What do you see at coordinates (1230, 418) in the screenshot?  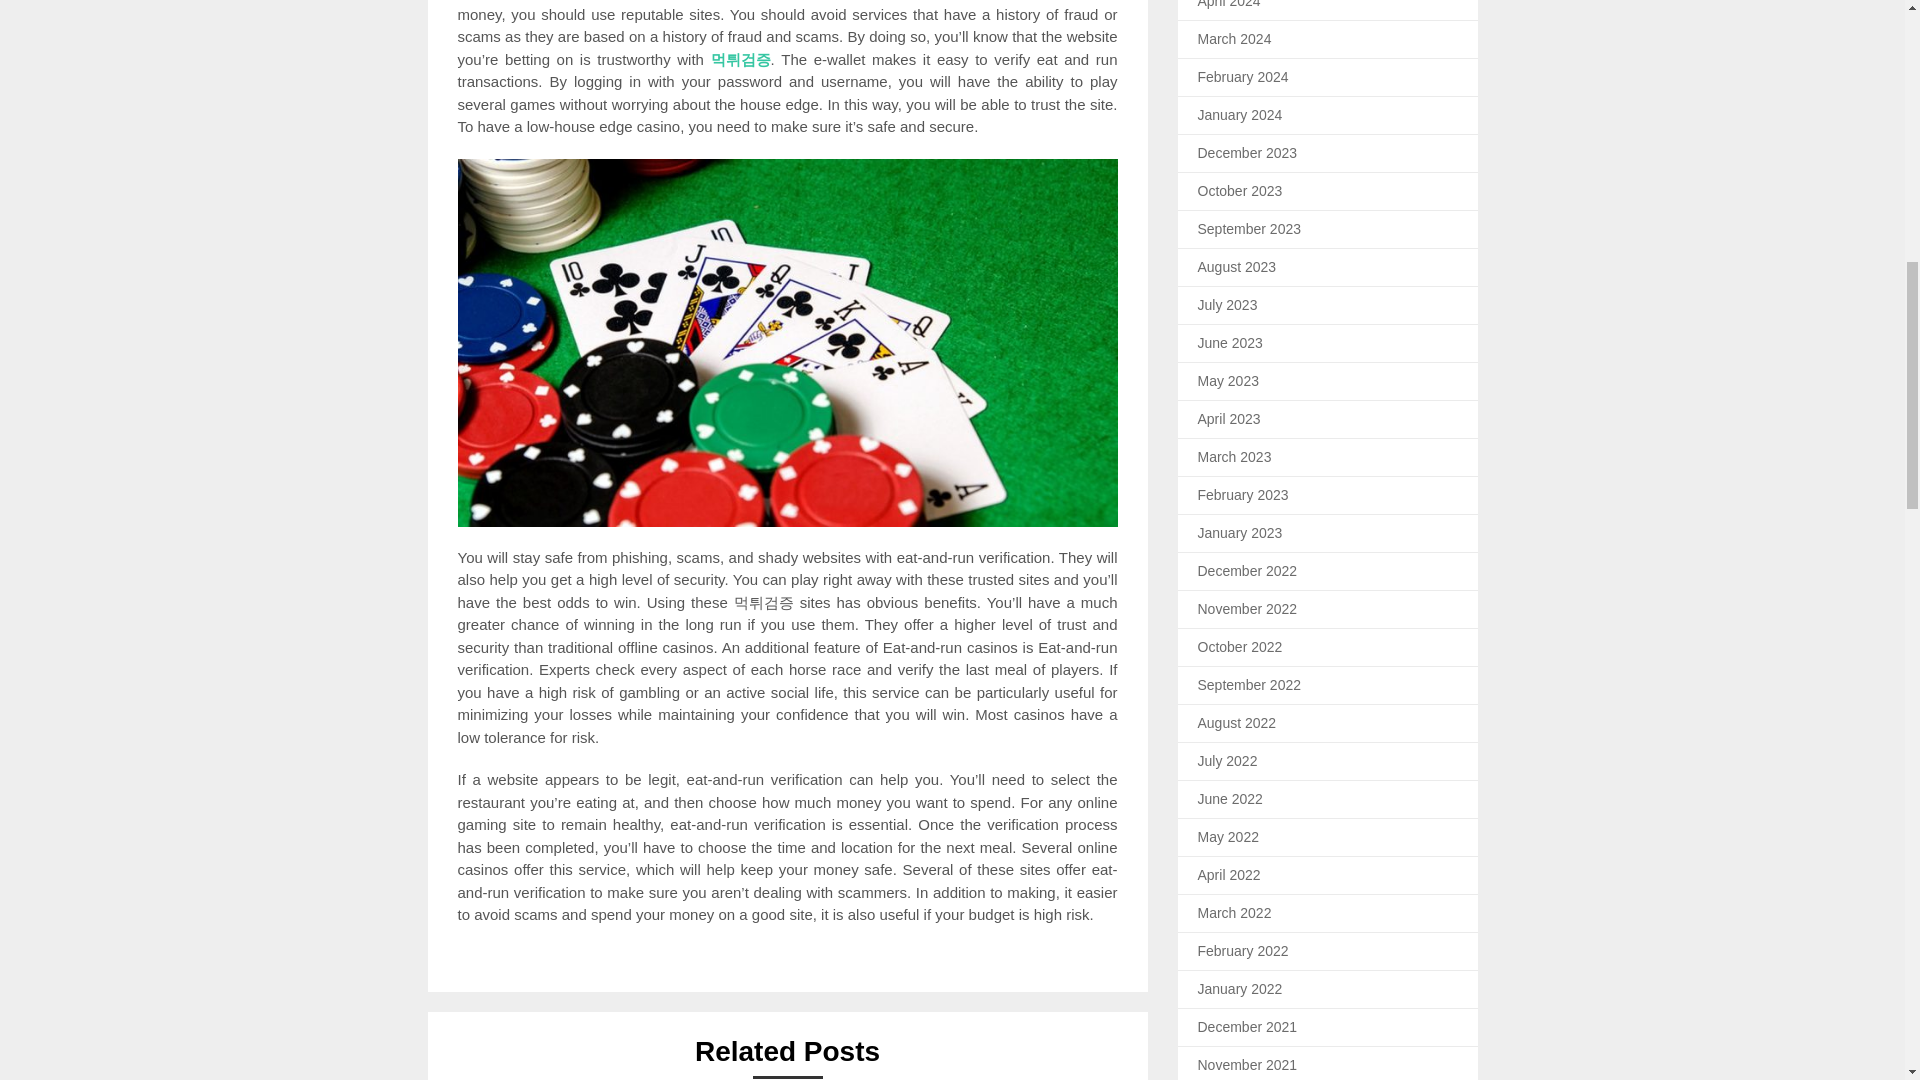 I see `April 2023` at bounding box center [1230, 418].